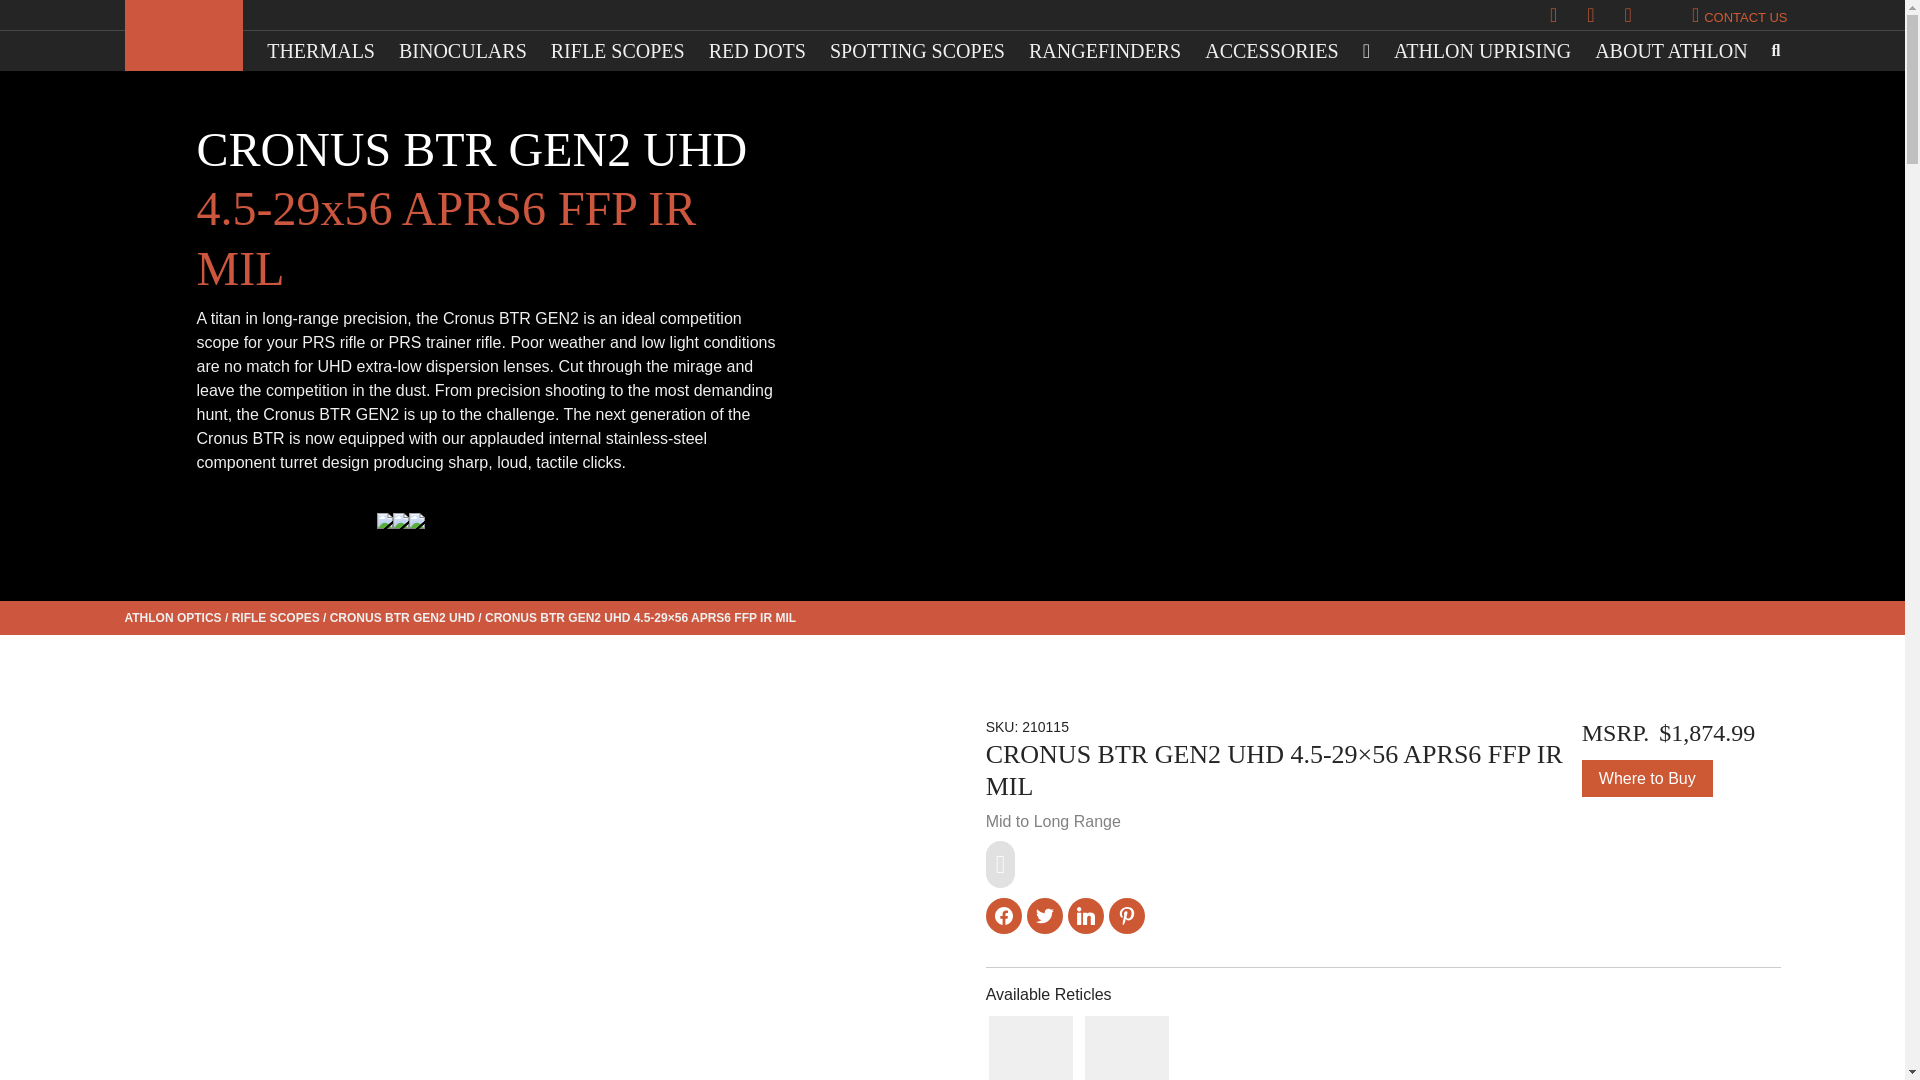 The height and width of the screenshot is (1080, 1920). What do you see at coordinates (1004, 916) in the screenshot?
I see `Share on Facebook` at bounding box center [1004, 916].